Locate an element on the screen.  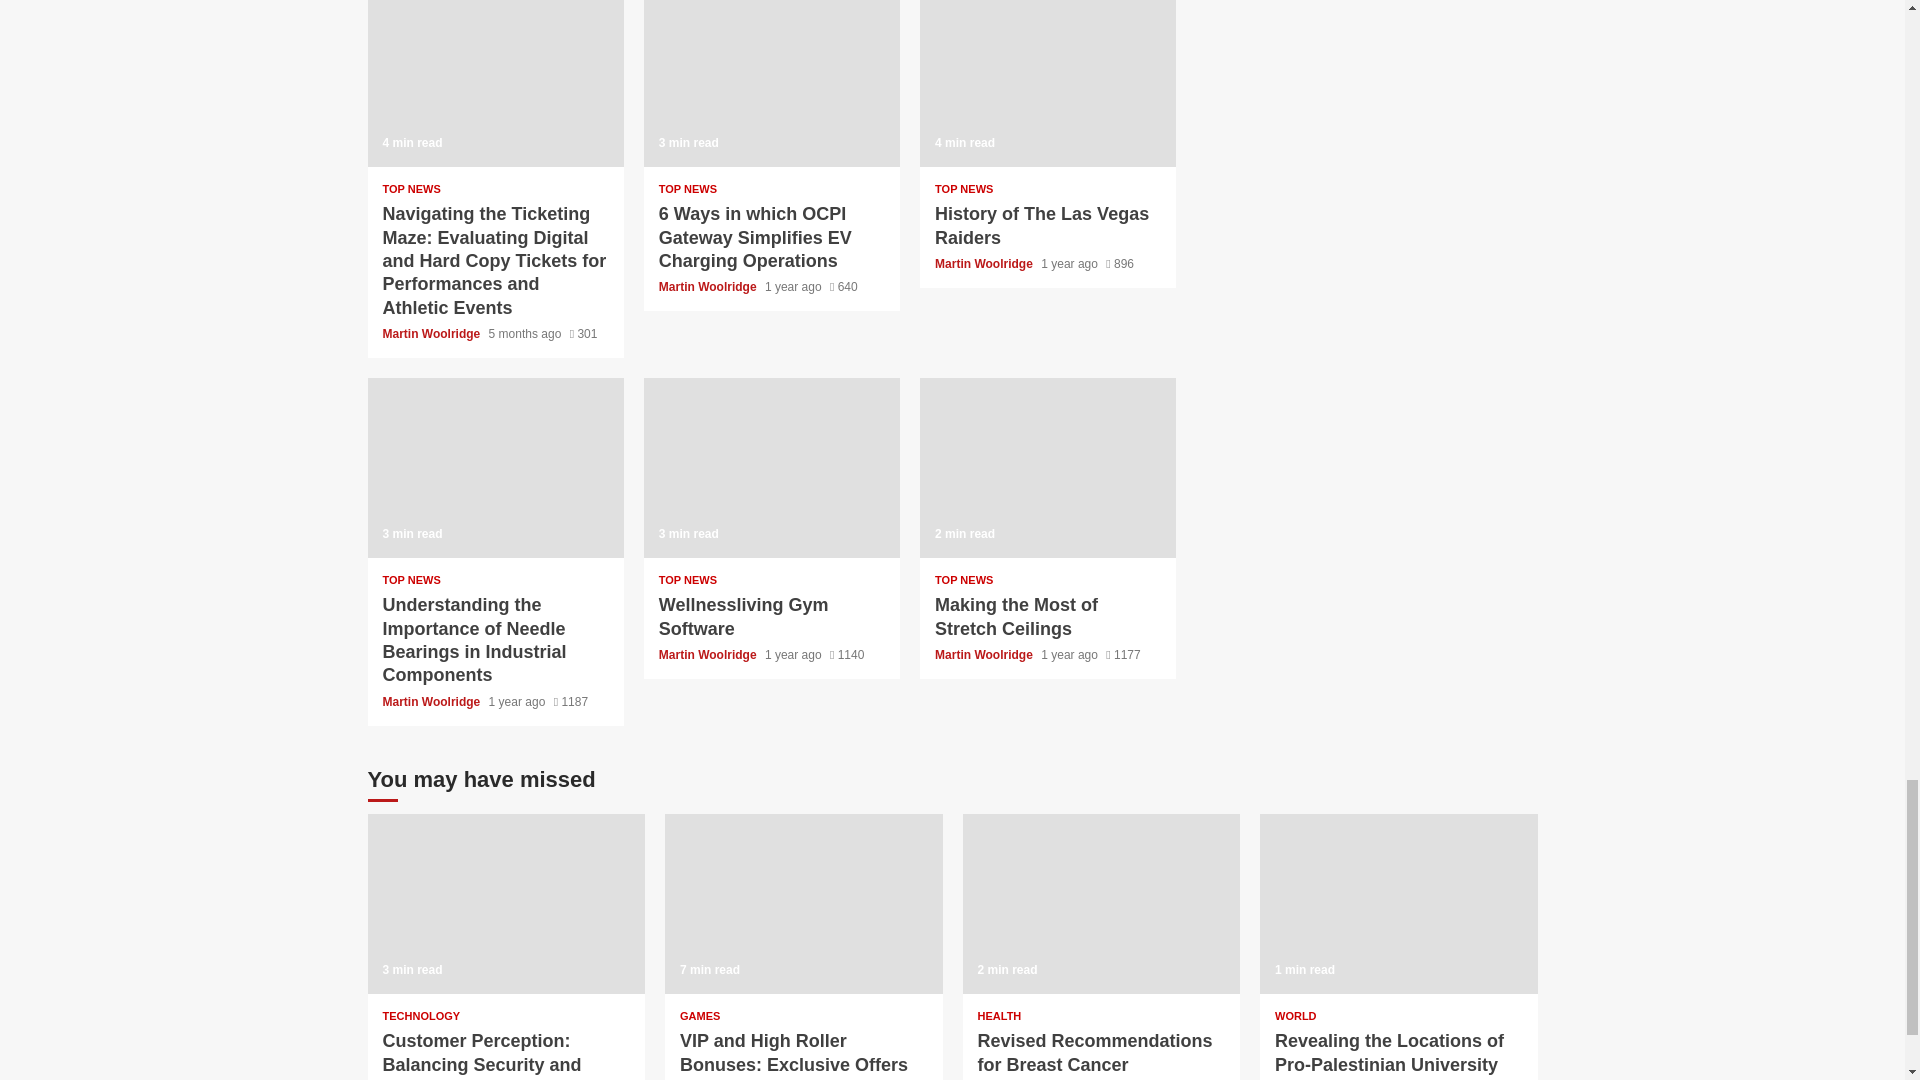
Martin Woolridge is located at coordinates (986, 264).